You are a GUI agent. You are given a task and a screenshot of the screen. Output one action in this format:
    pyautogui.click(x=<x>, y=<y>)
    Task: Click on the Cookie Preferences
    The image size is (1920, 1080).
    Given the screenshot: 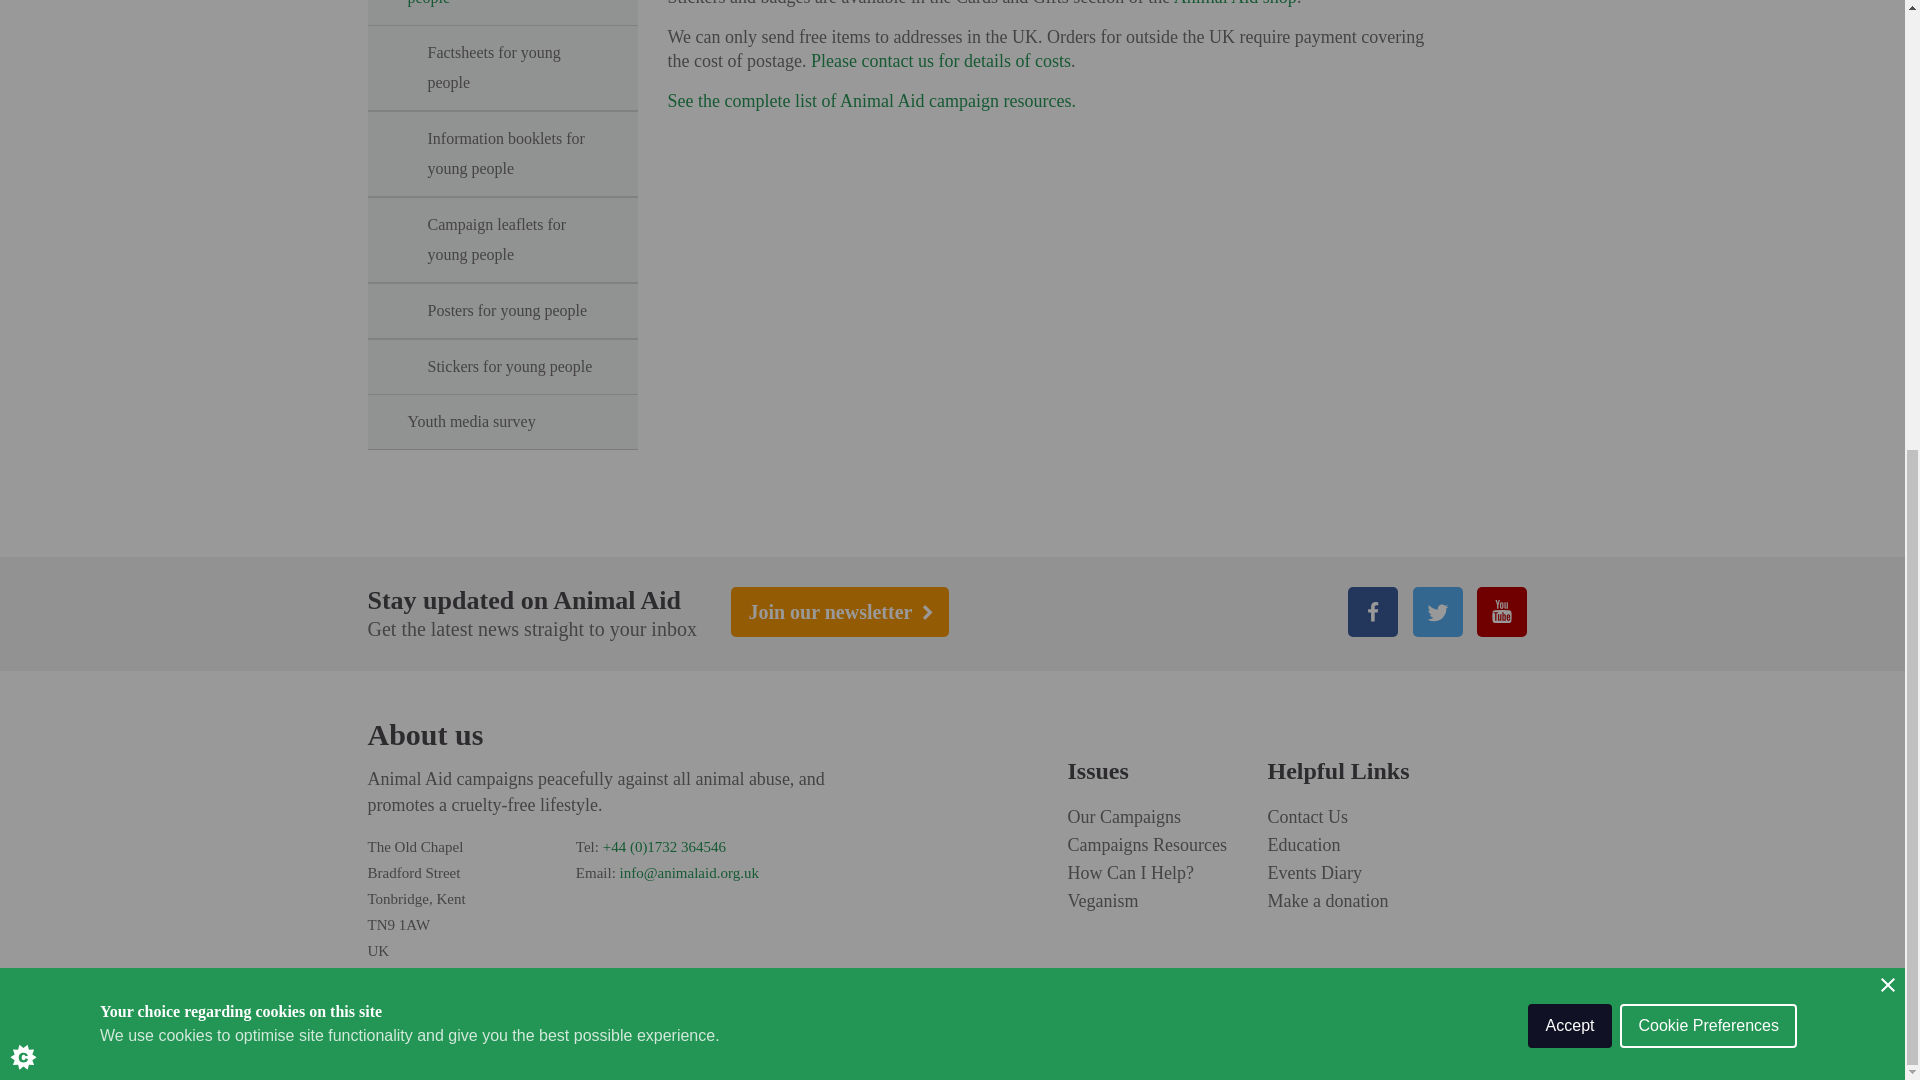 What is the action you would take?
    pyautogui.click(x=1708, y=302)
    